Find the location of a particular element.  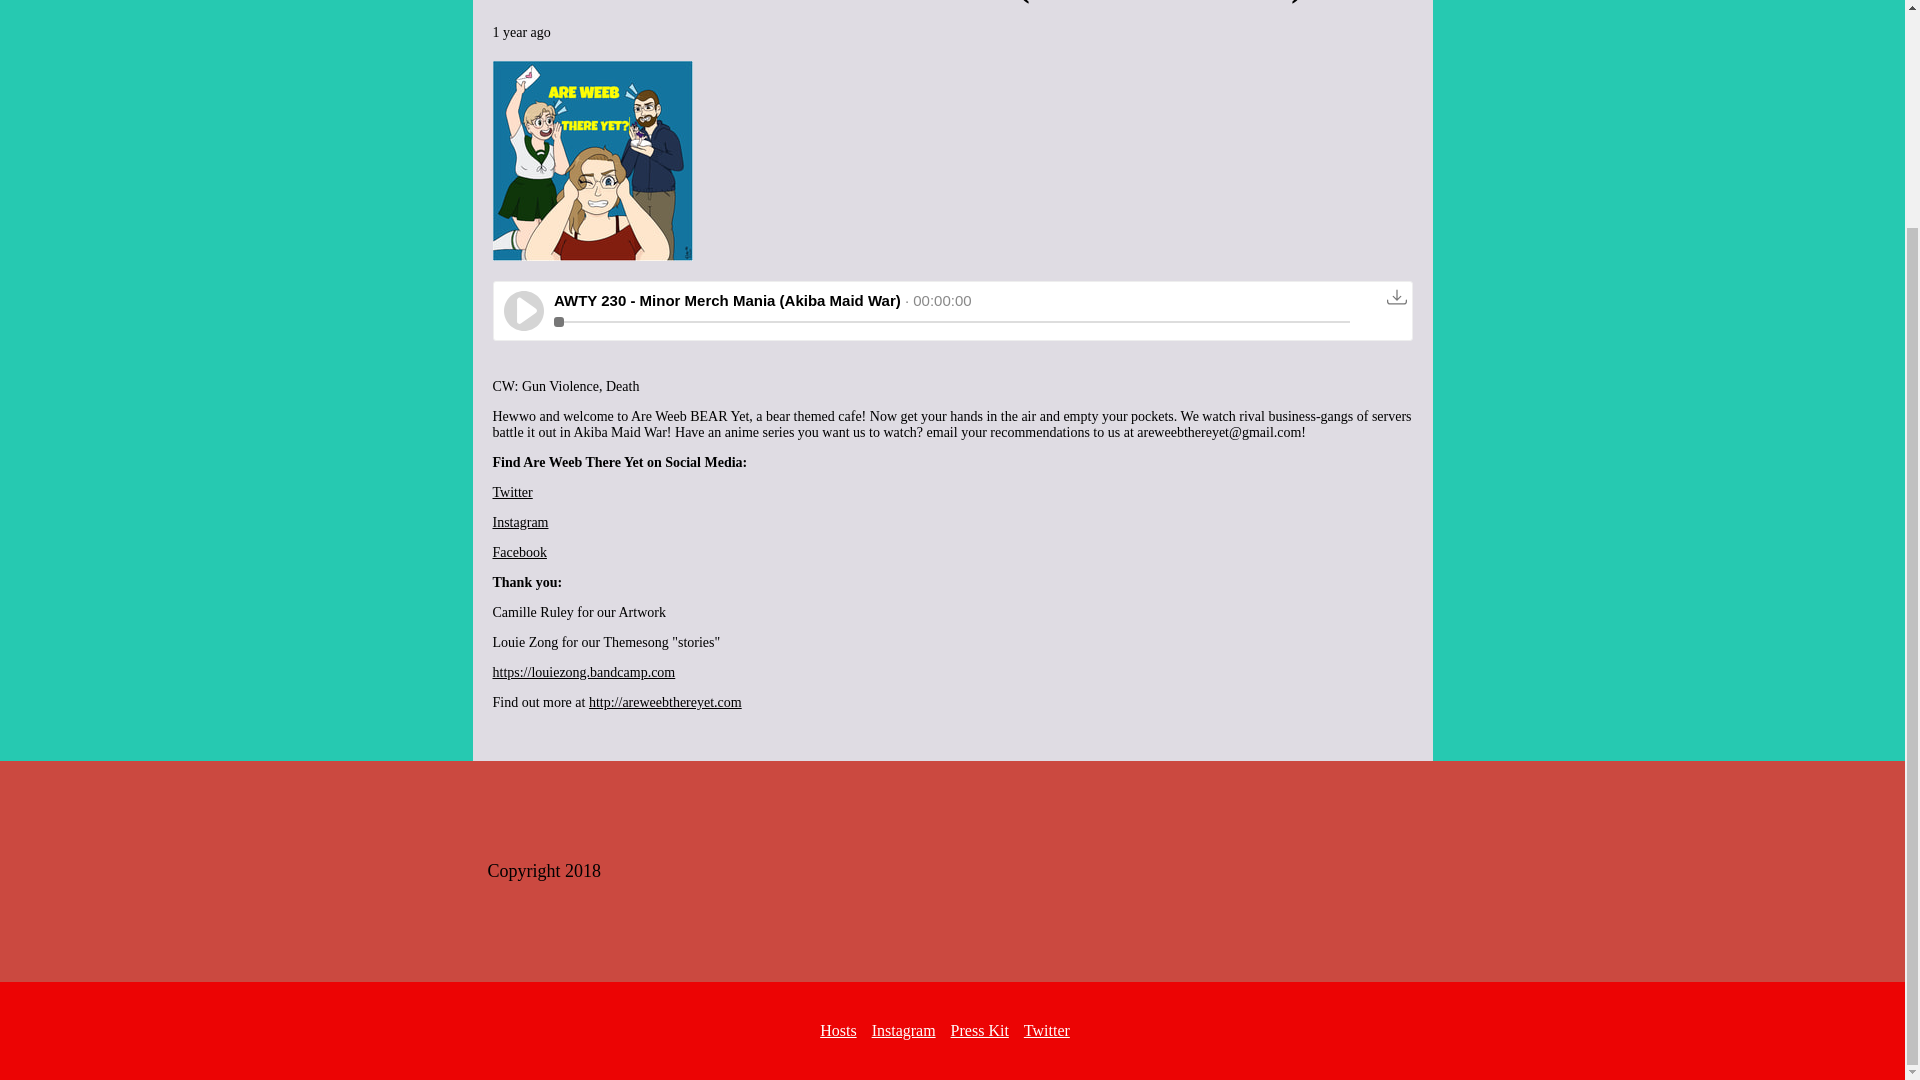

Twitter is located at coordinates (1046, 1030).